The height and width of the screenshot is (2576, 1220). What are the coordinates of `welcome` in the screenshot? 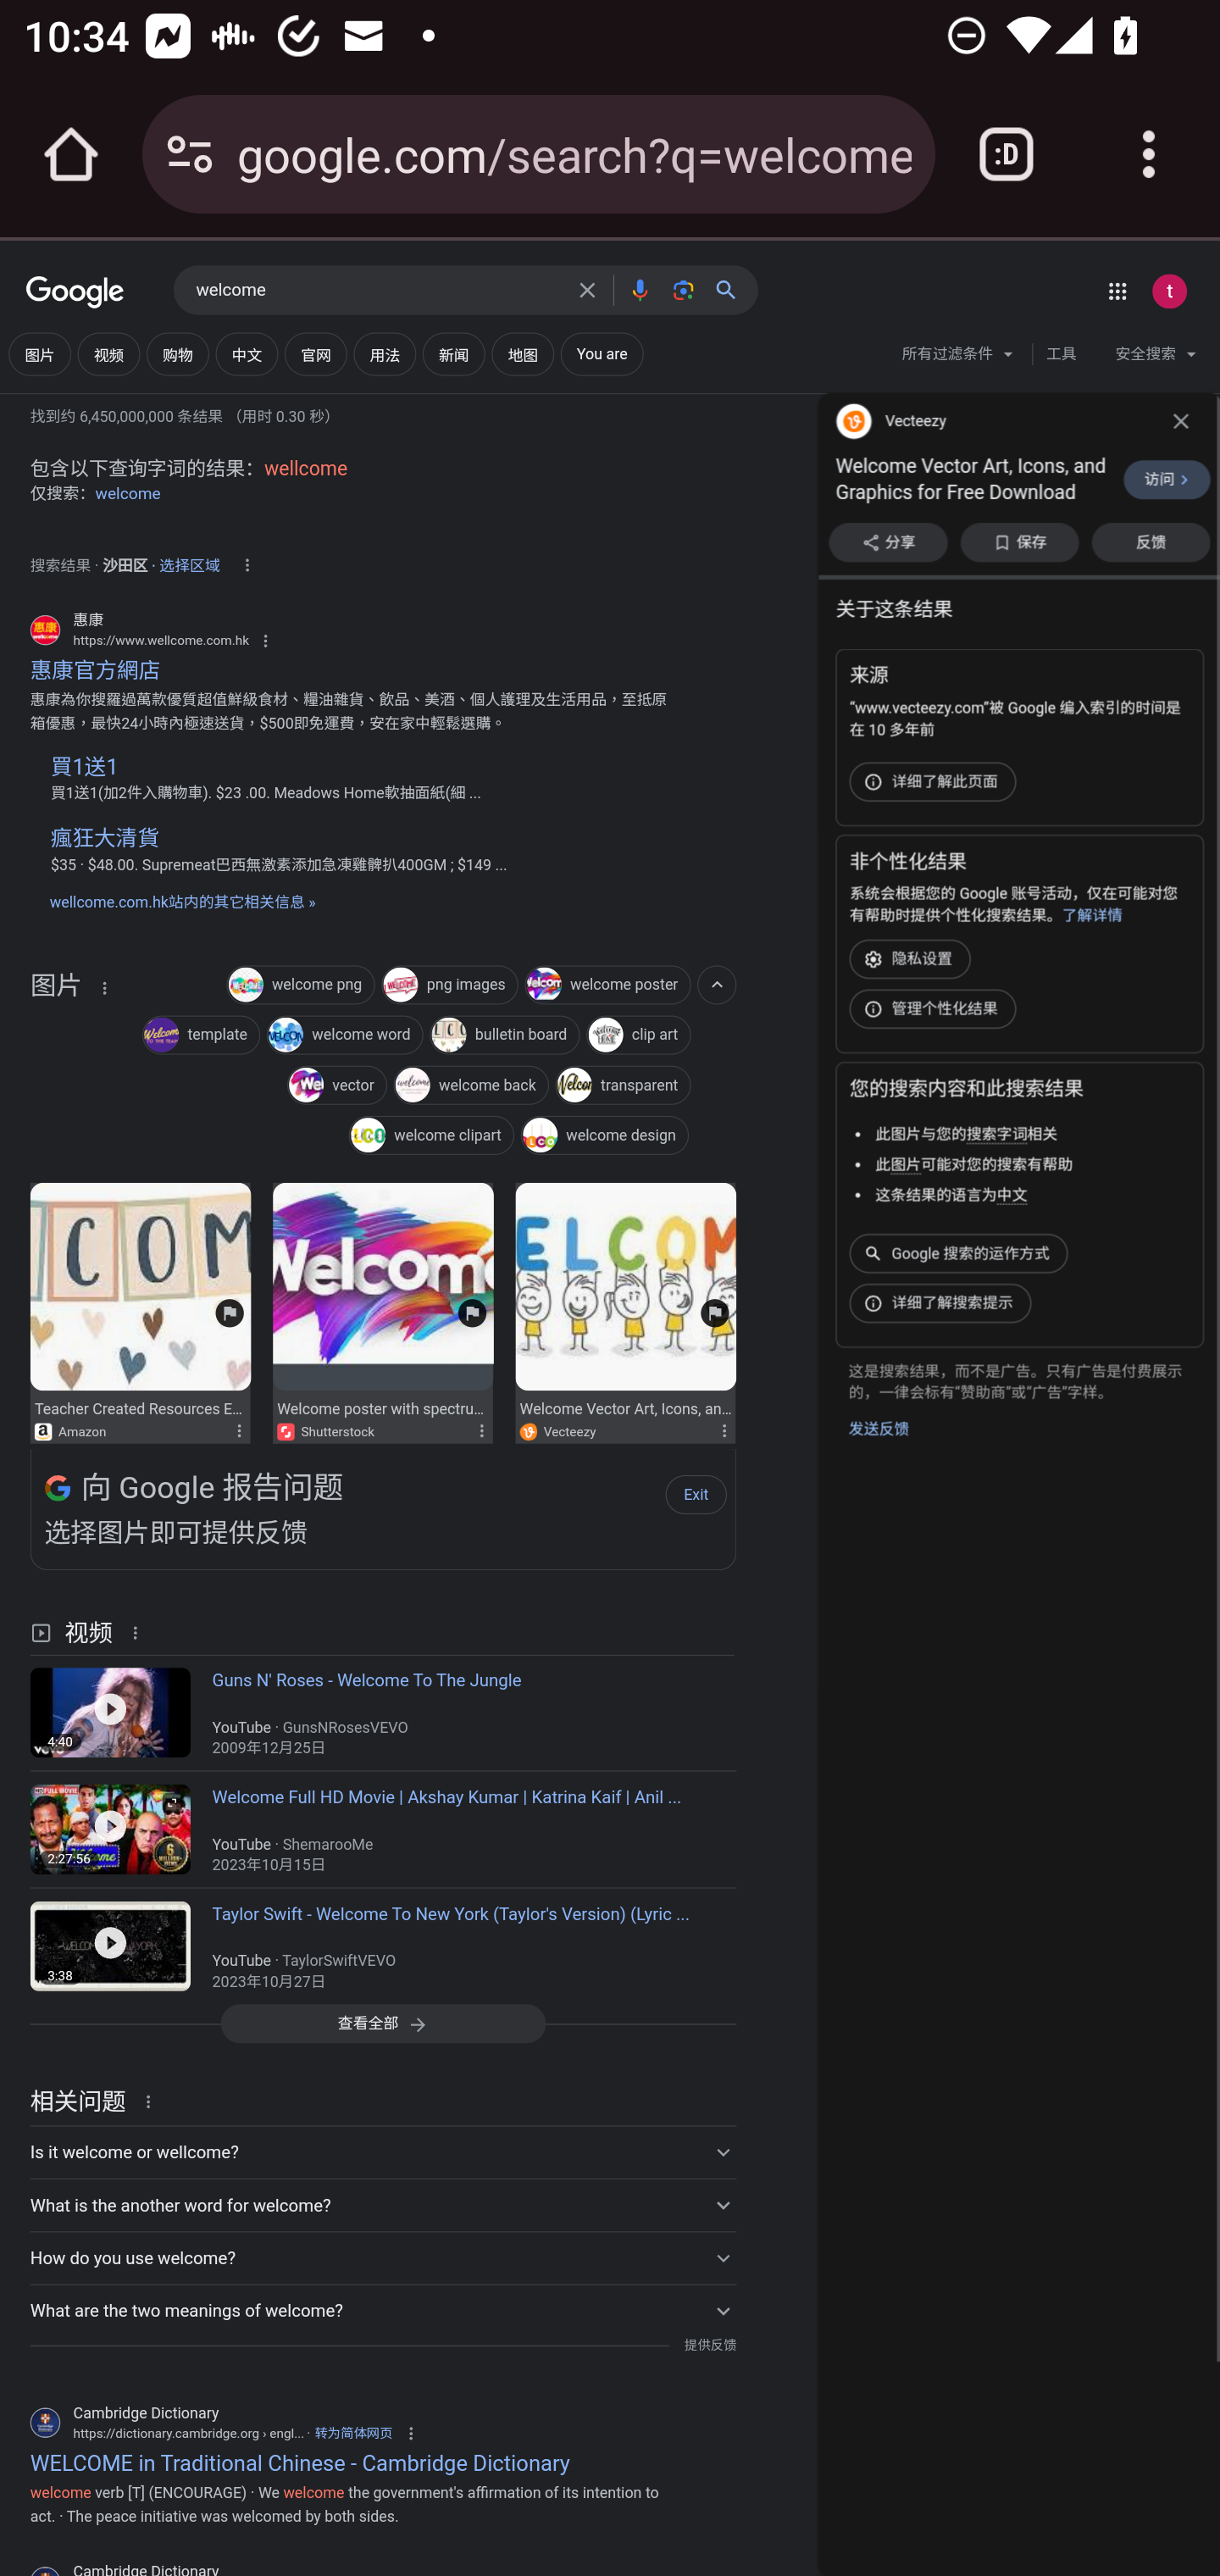 It's located at (378, 291).